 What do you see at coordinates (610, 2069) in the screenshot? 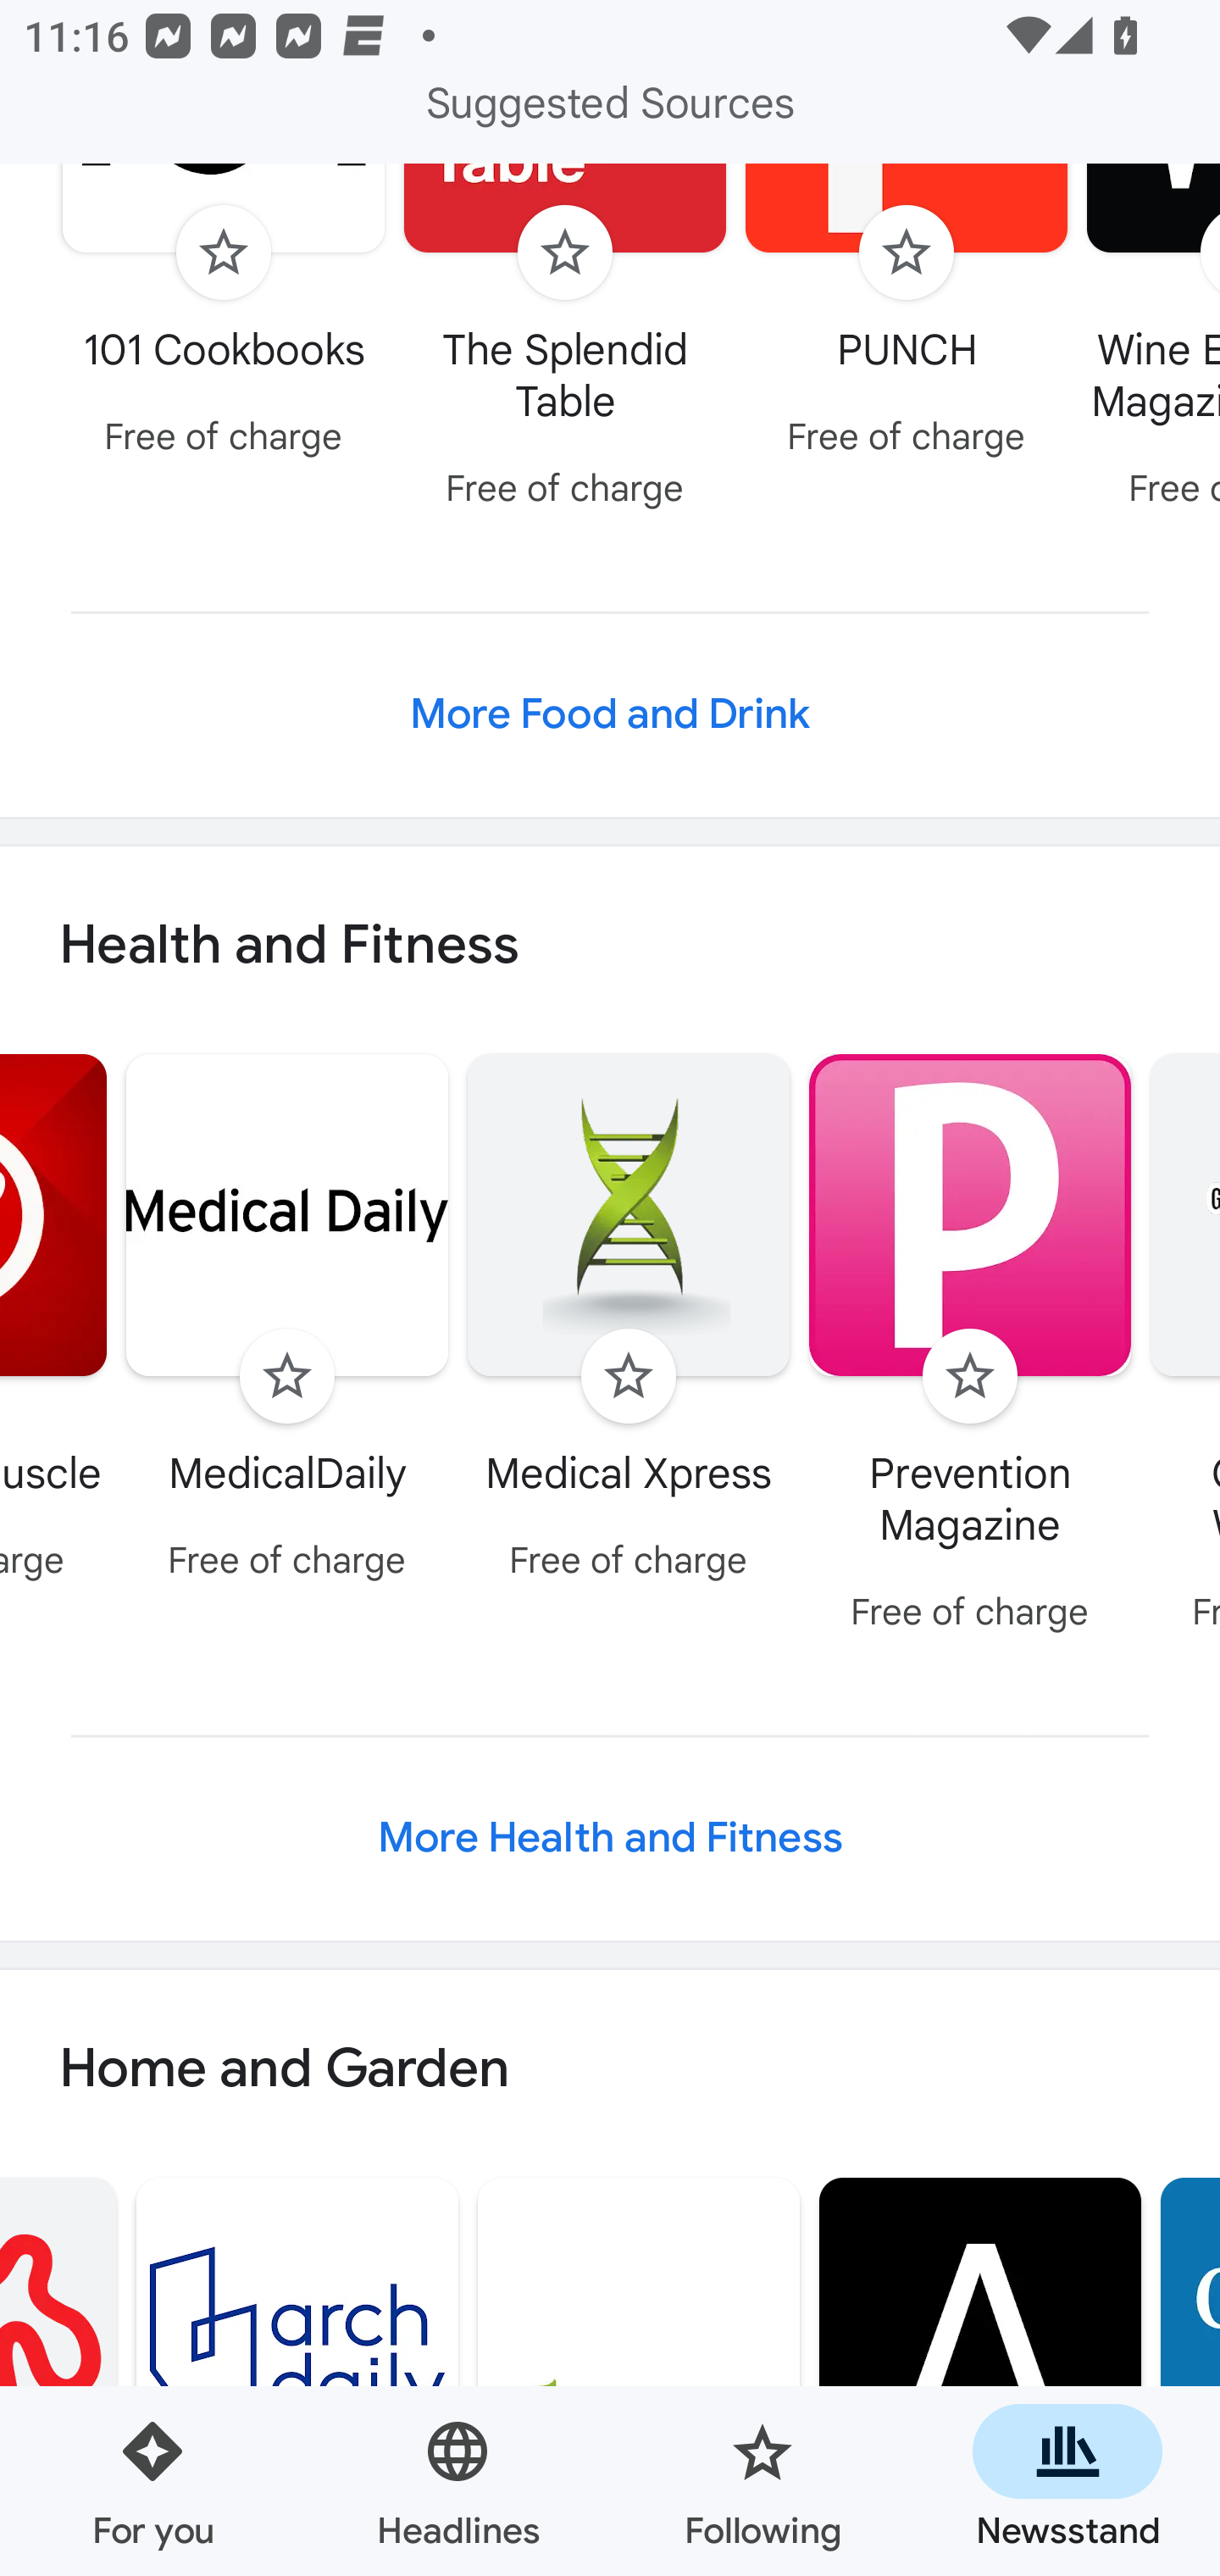
I see `Home and Garden` at bounding box center [610, 2069].